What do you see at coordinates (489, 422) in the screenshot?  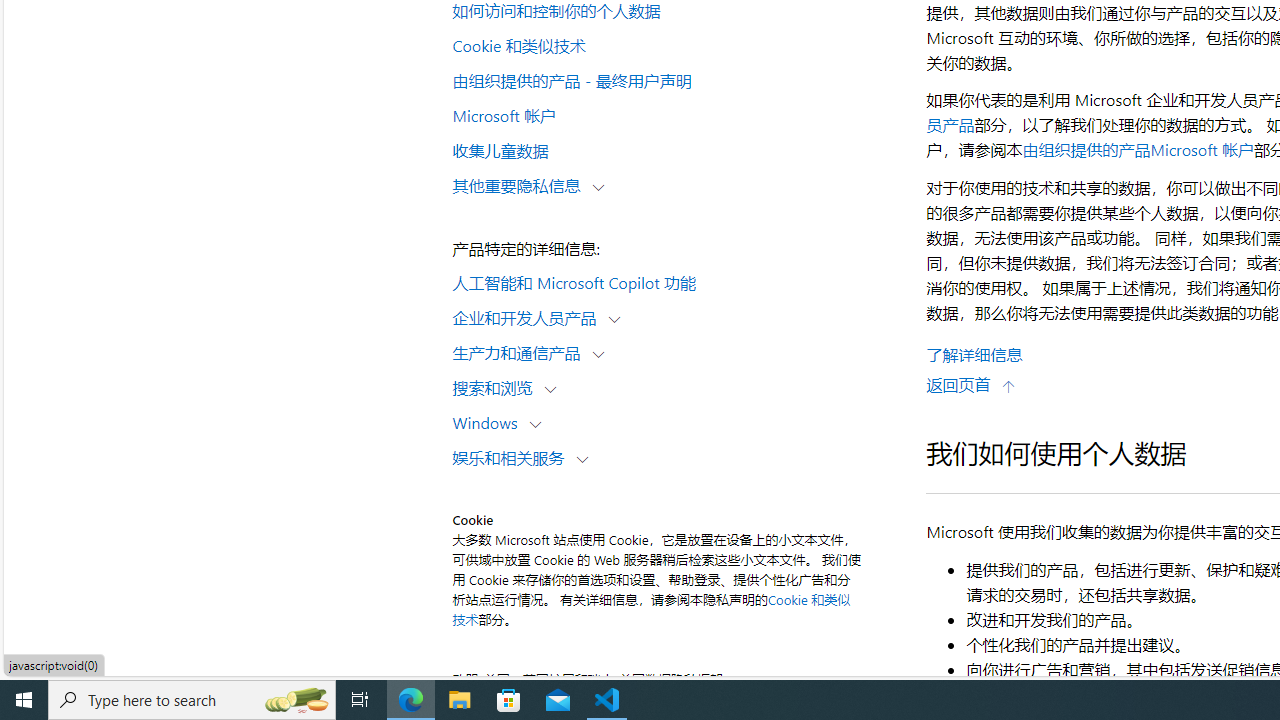 I see `Windows` at bounding box center [489, 422].